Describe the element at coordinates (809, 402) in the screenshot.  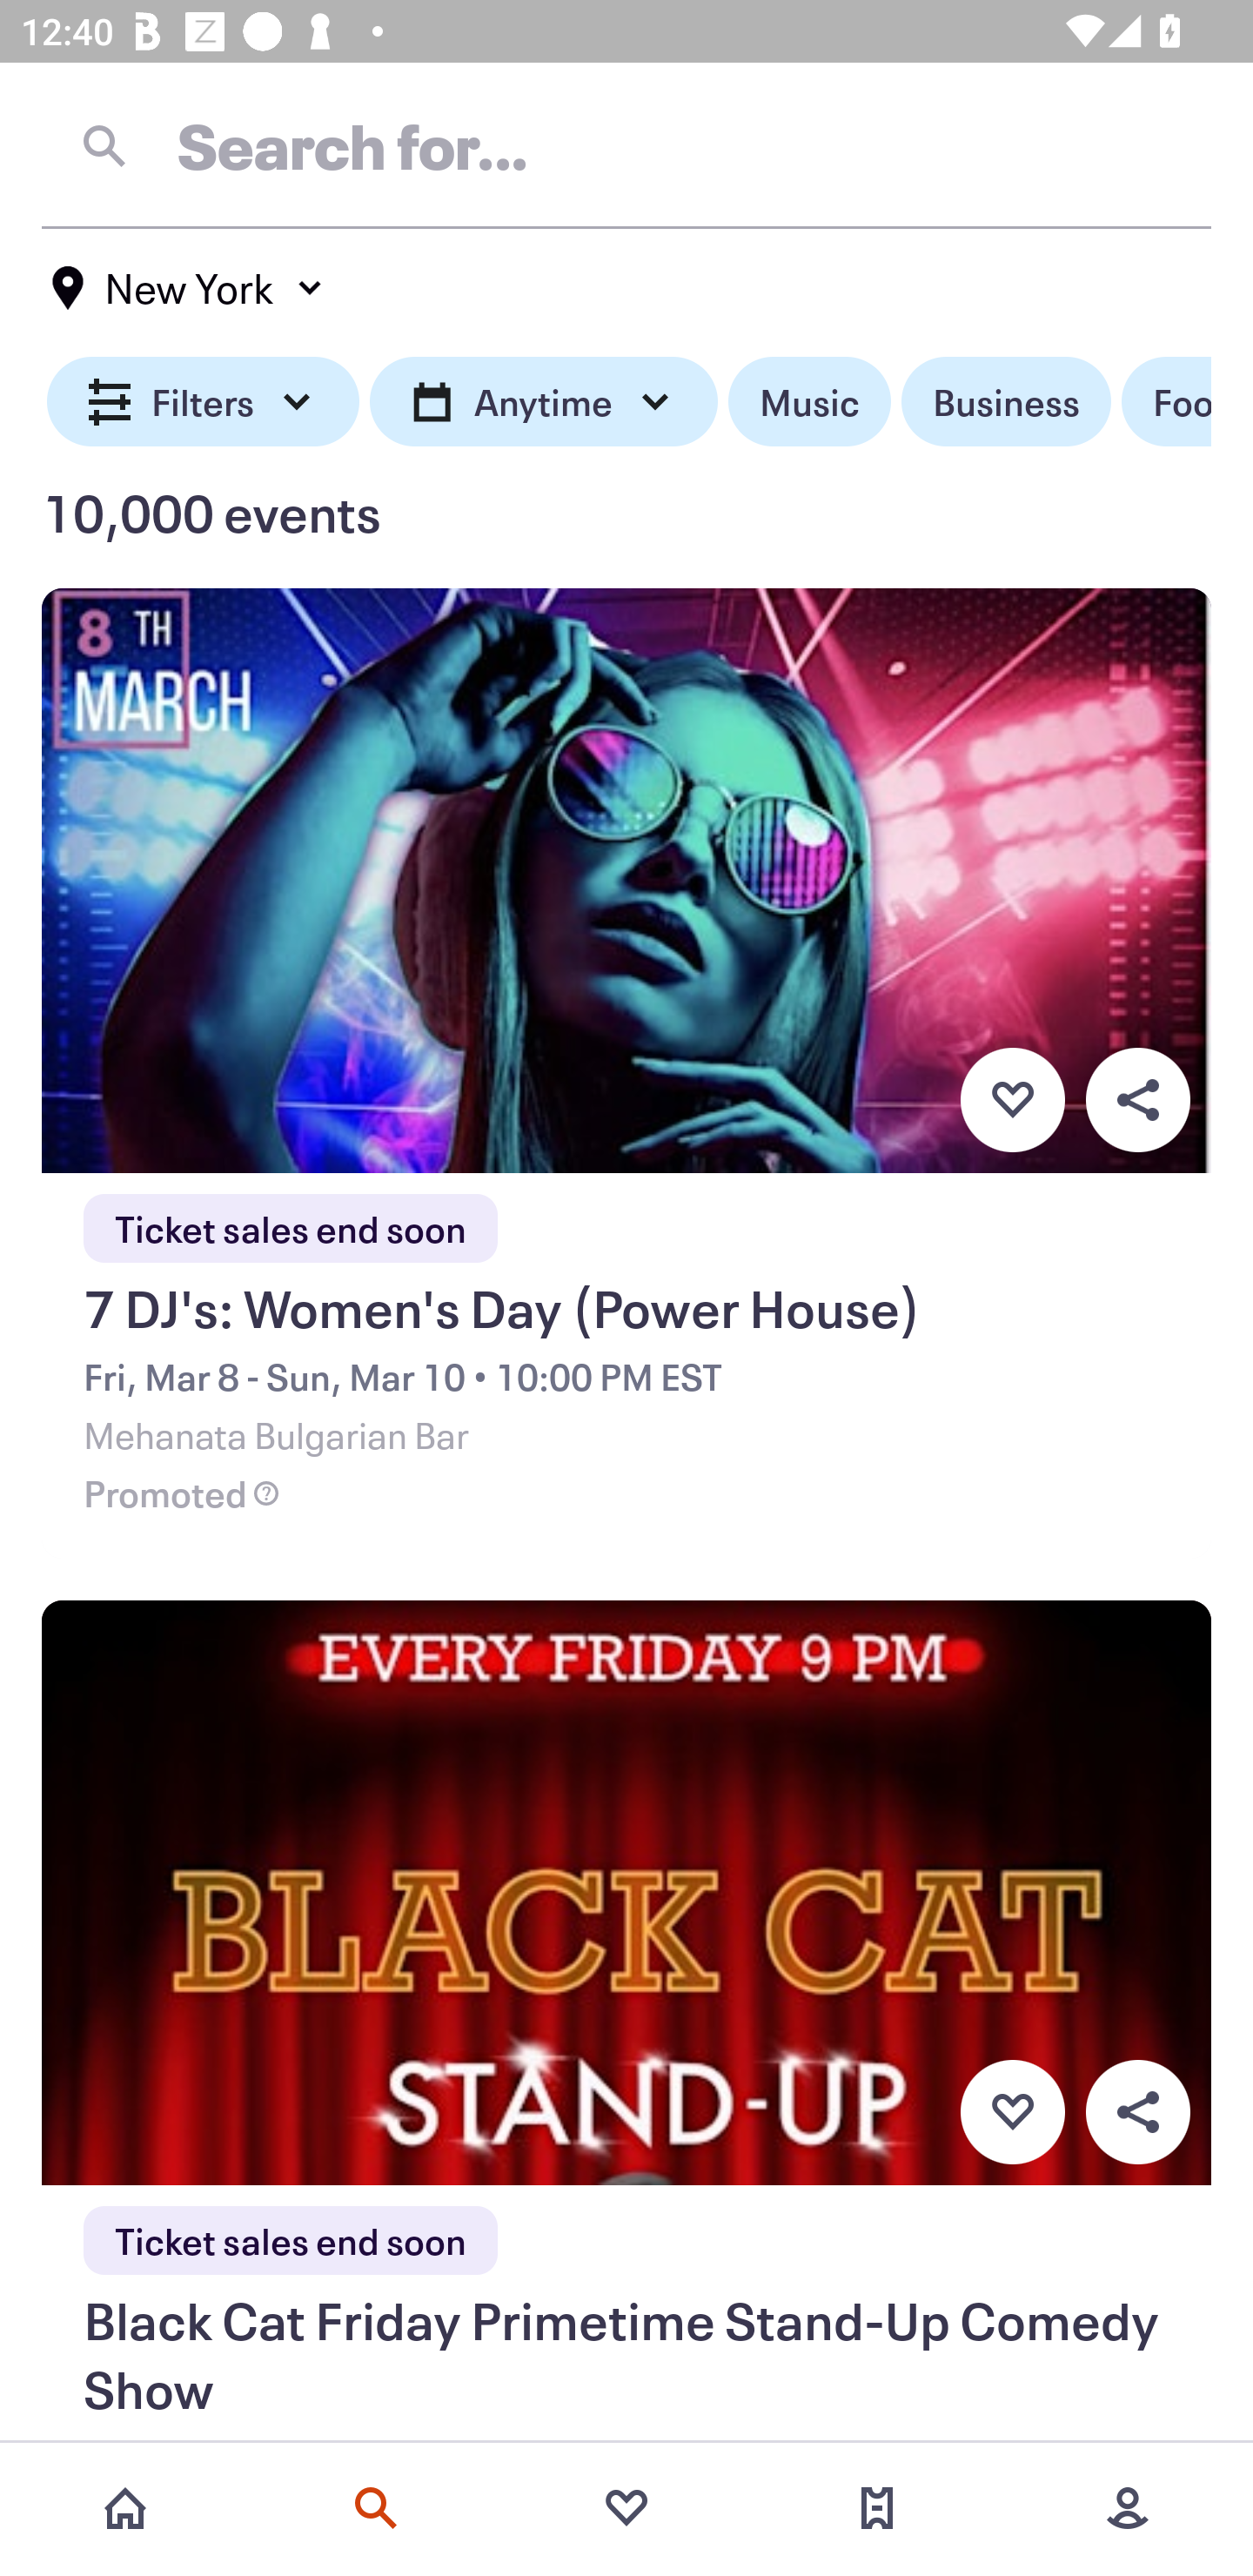
I see `Music` at that location.